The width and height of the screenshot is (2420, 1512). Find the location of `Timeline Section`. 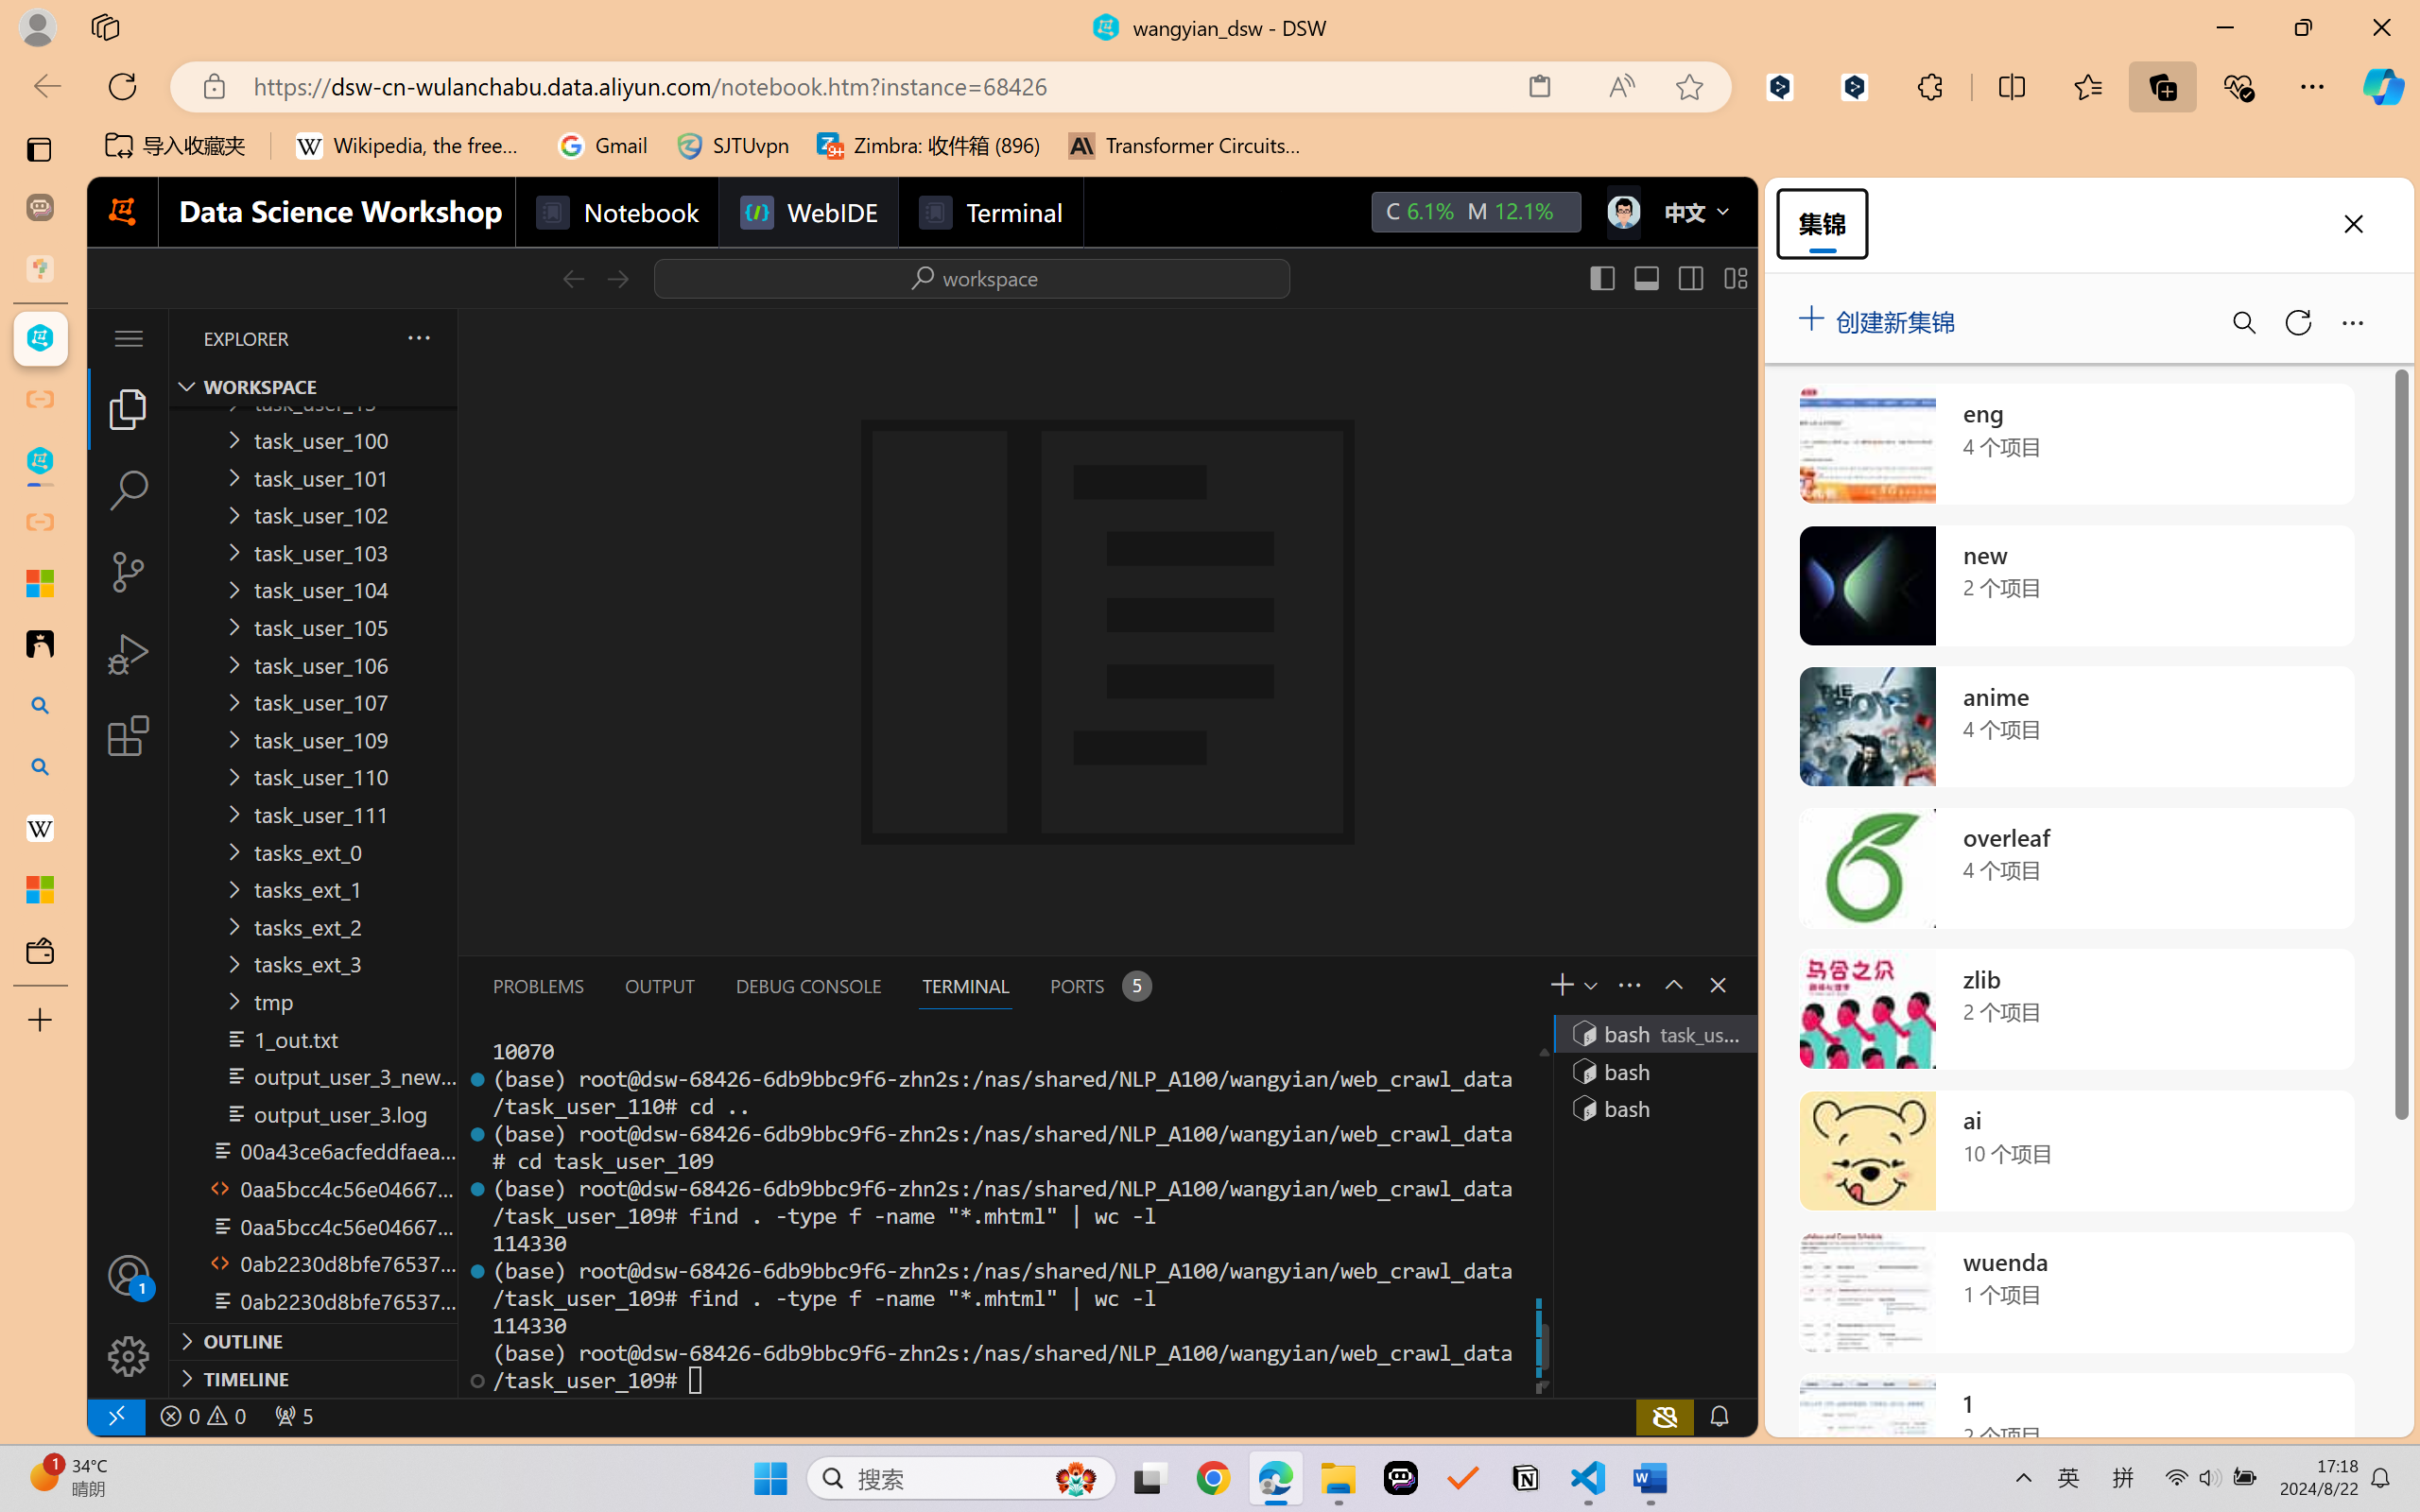

Timeline Section is located at coordinates (313, 1378).